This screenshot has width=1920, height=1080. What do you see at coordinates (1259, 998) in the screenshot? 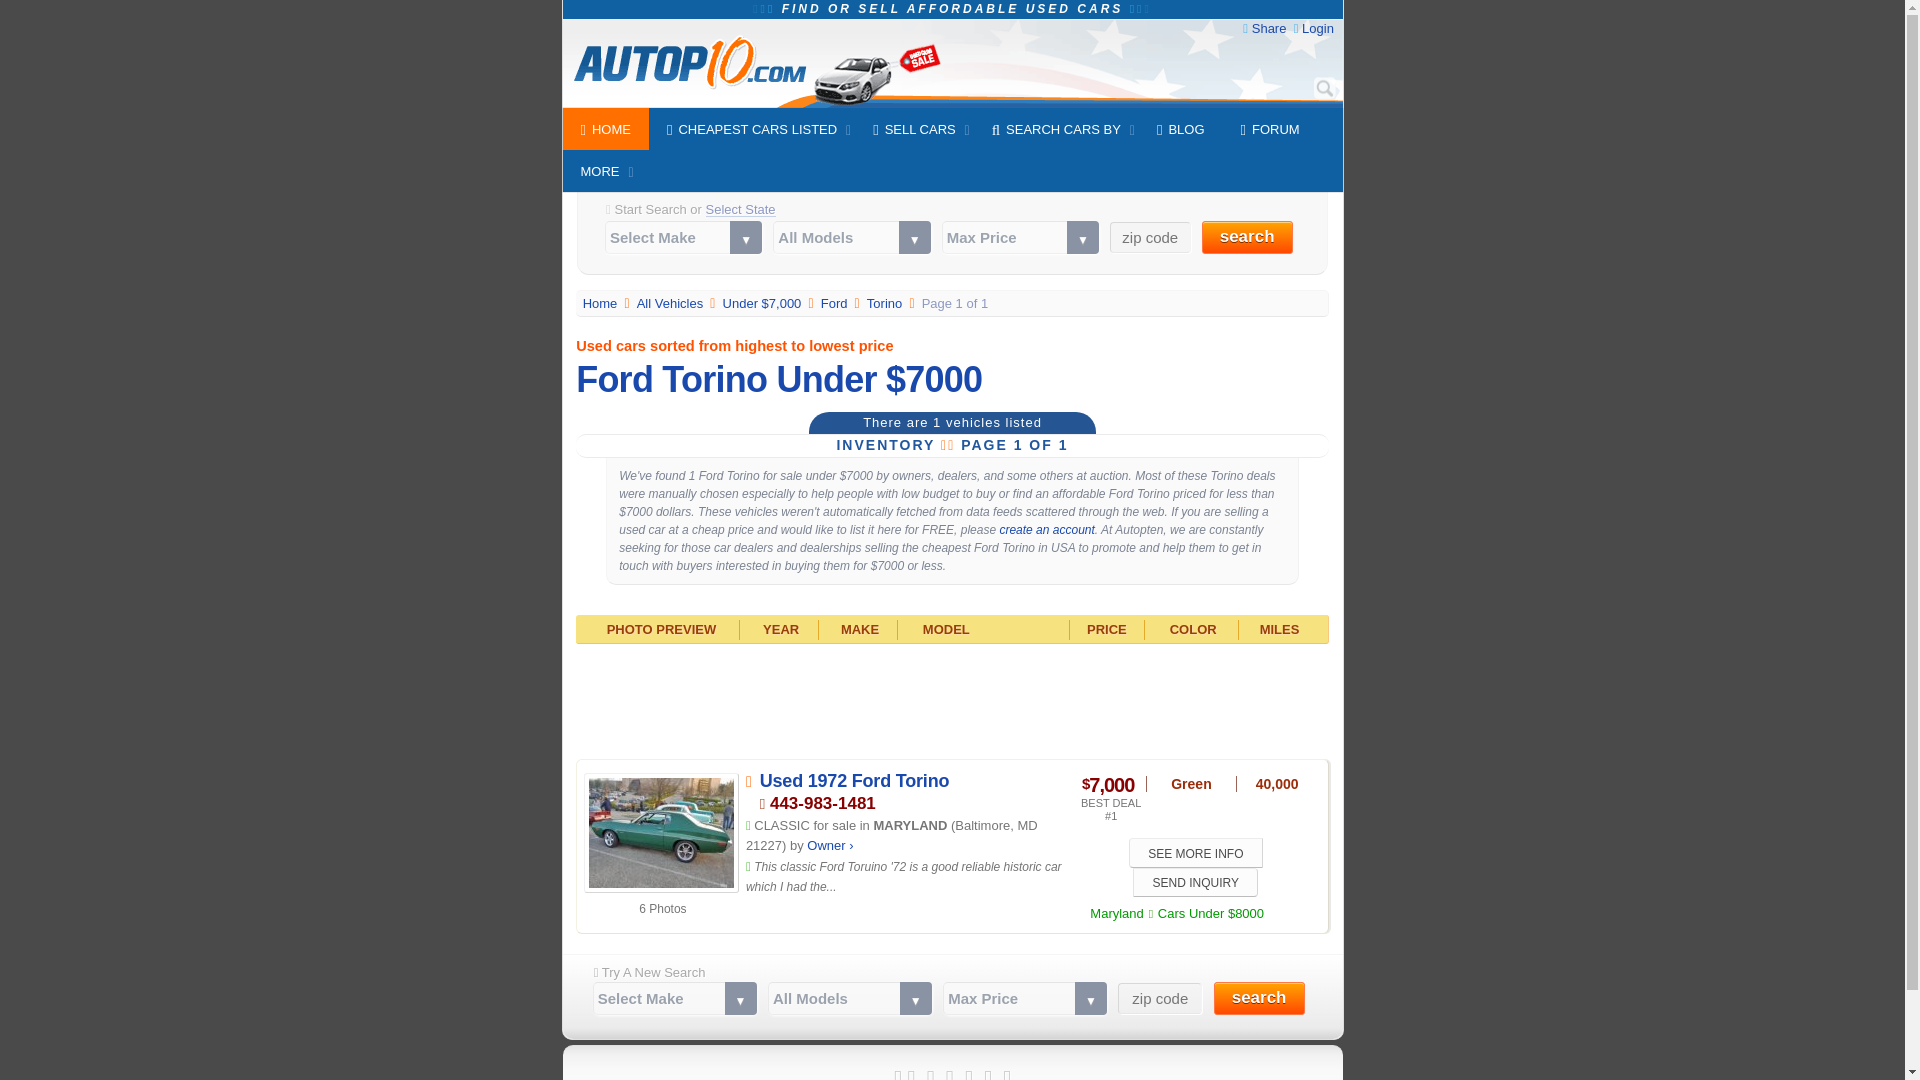
I see `search` at bounding box center [1259, 998].